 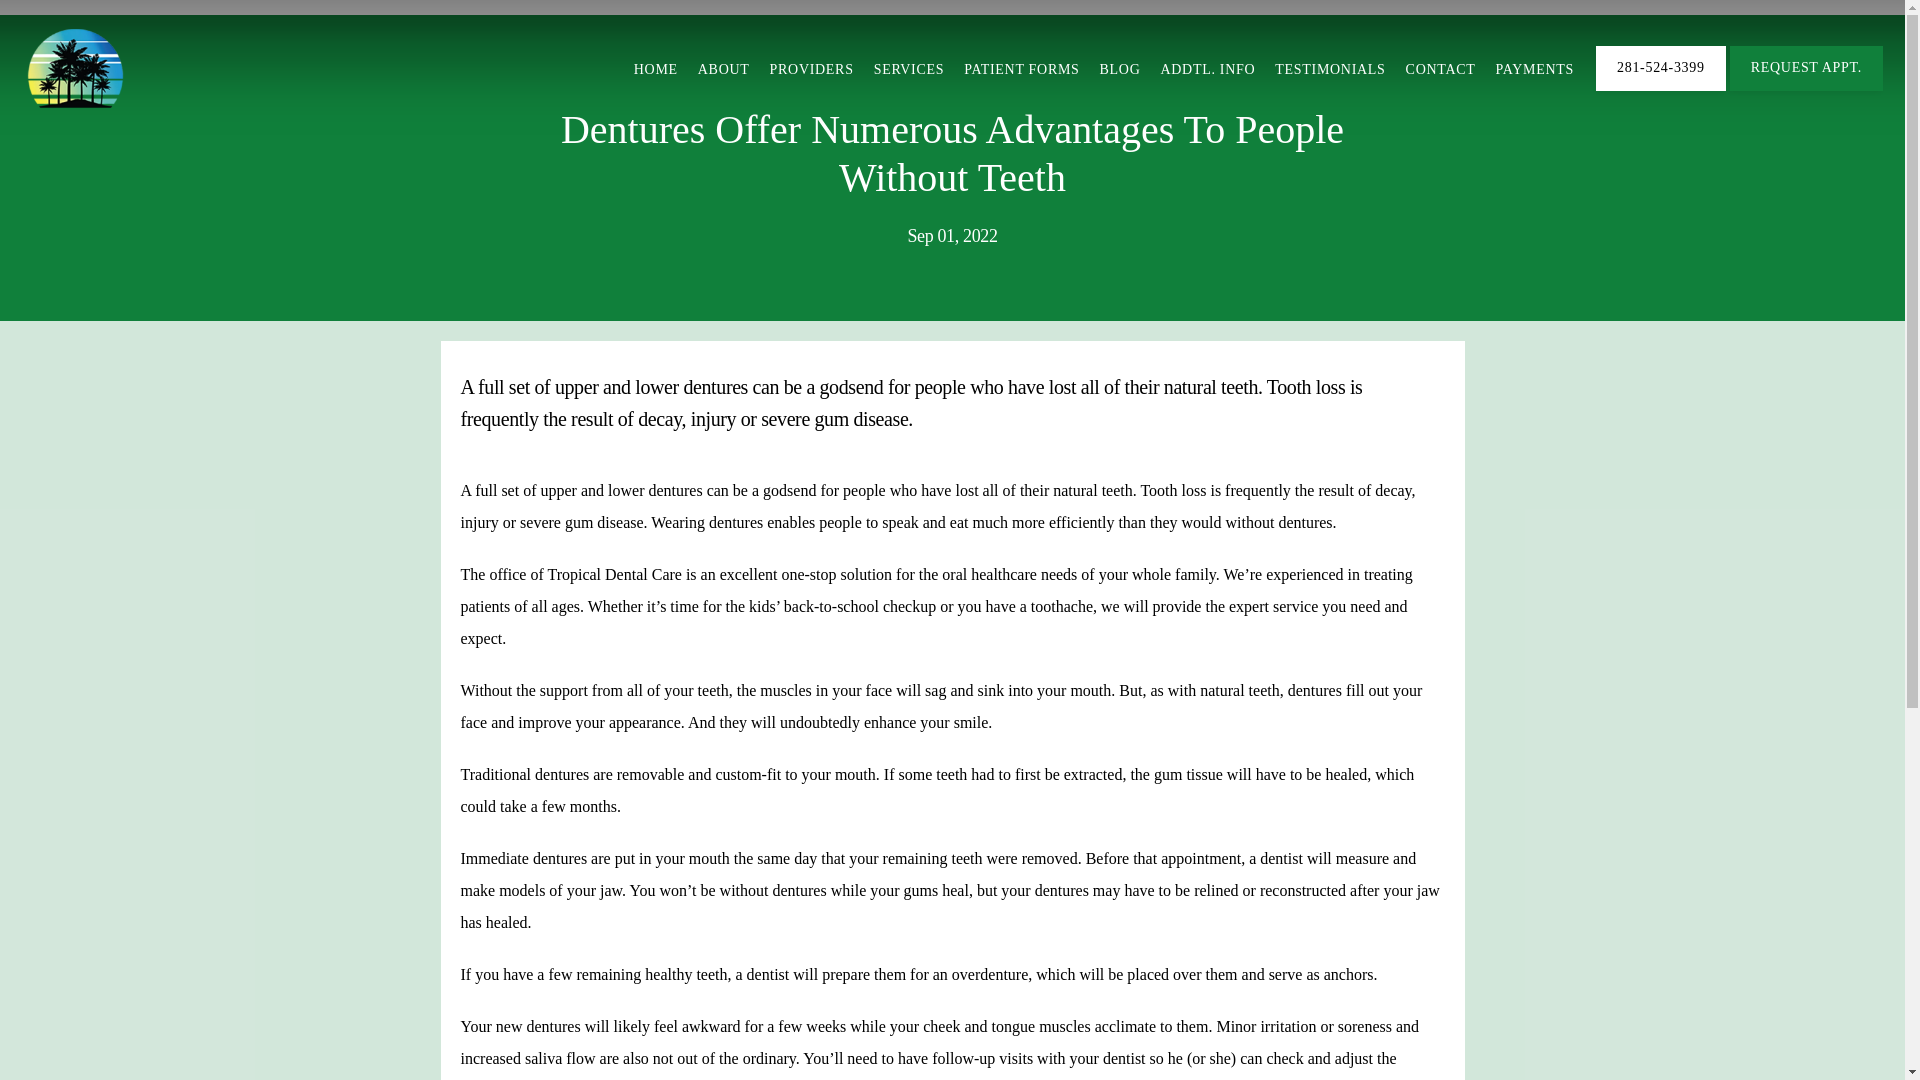 What do you see at coordinates (1806, 89) in the screenshot?
I see `REQUEST APPT.` at bounding box center [1806, 89].